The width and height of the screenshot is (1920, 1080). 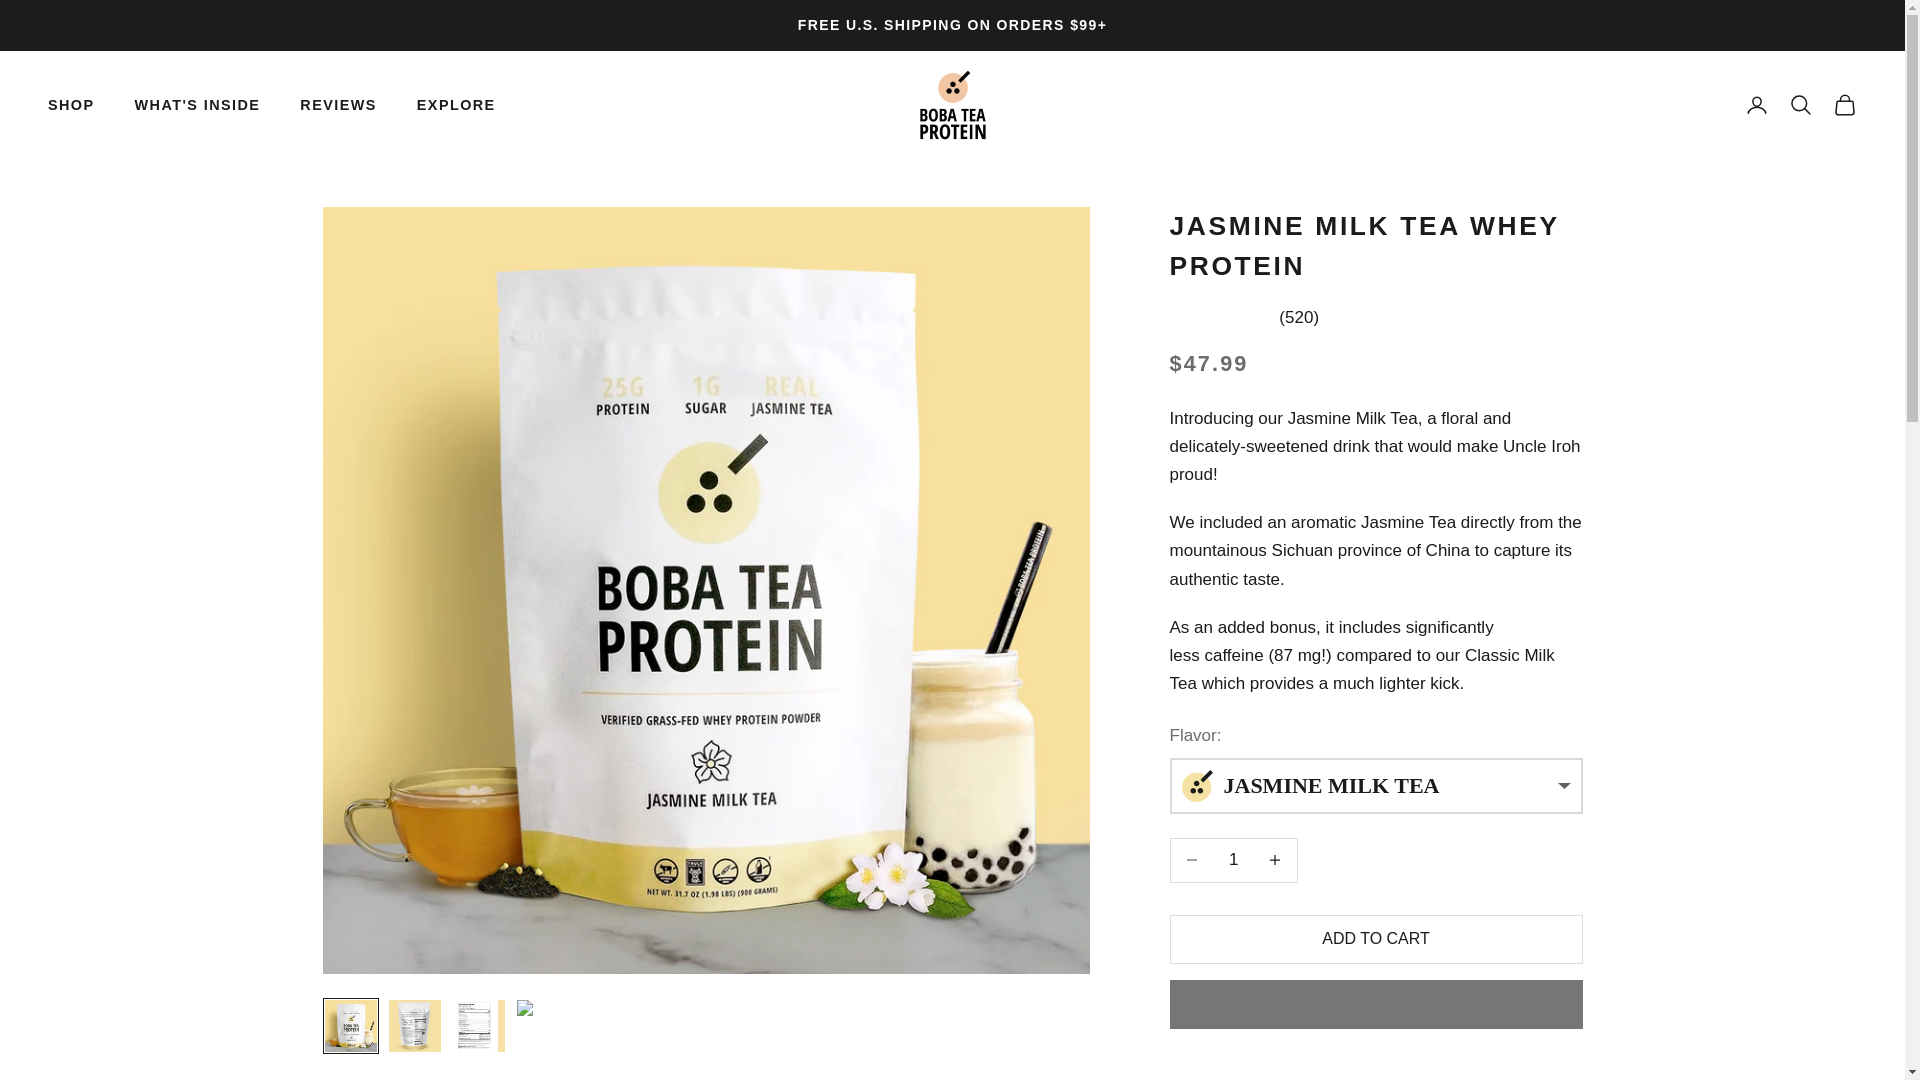 I want to click on WHAT'S INSIDE, so click(x=198, y=104).